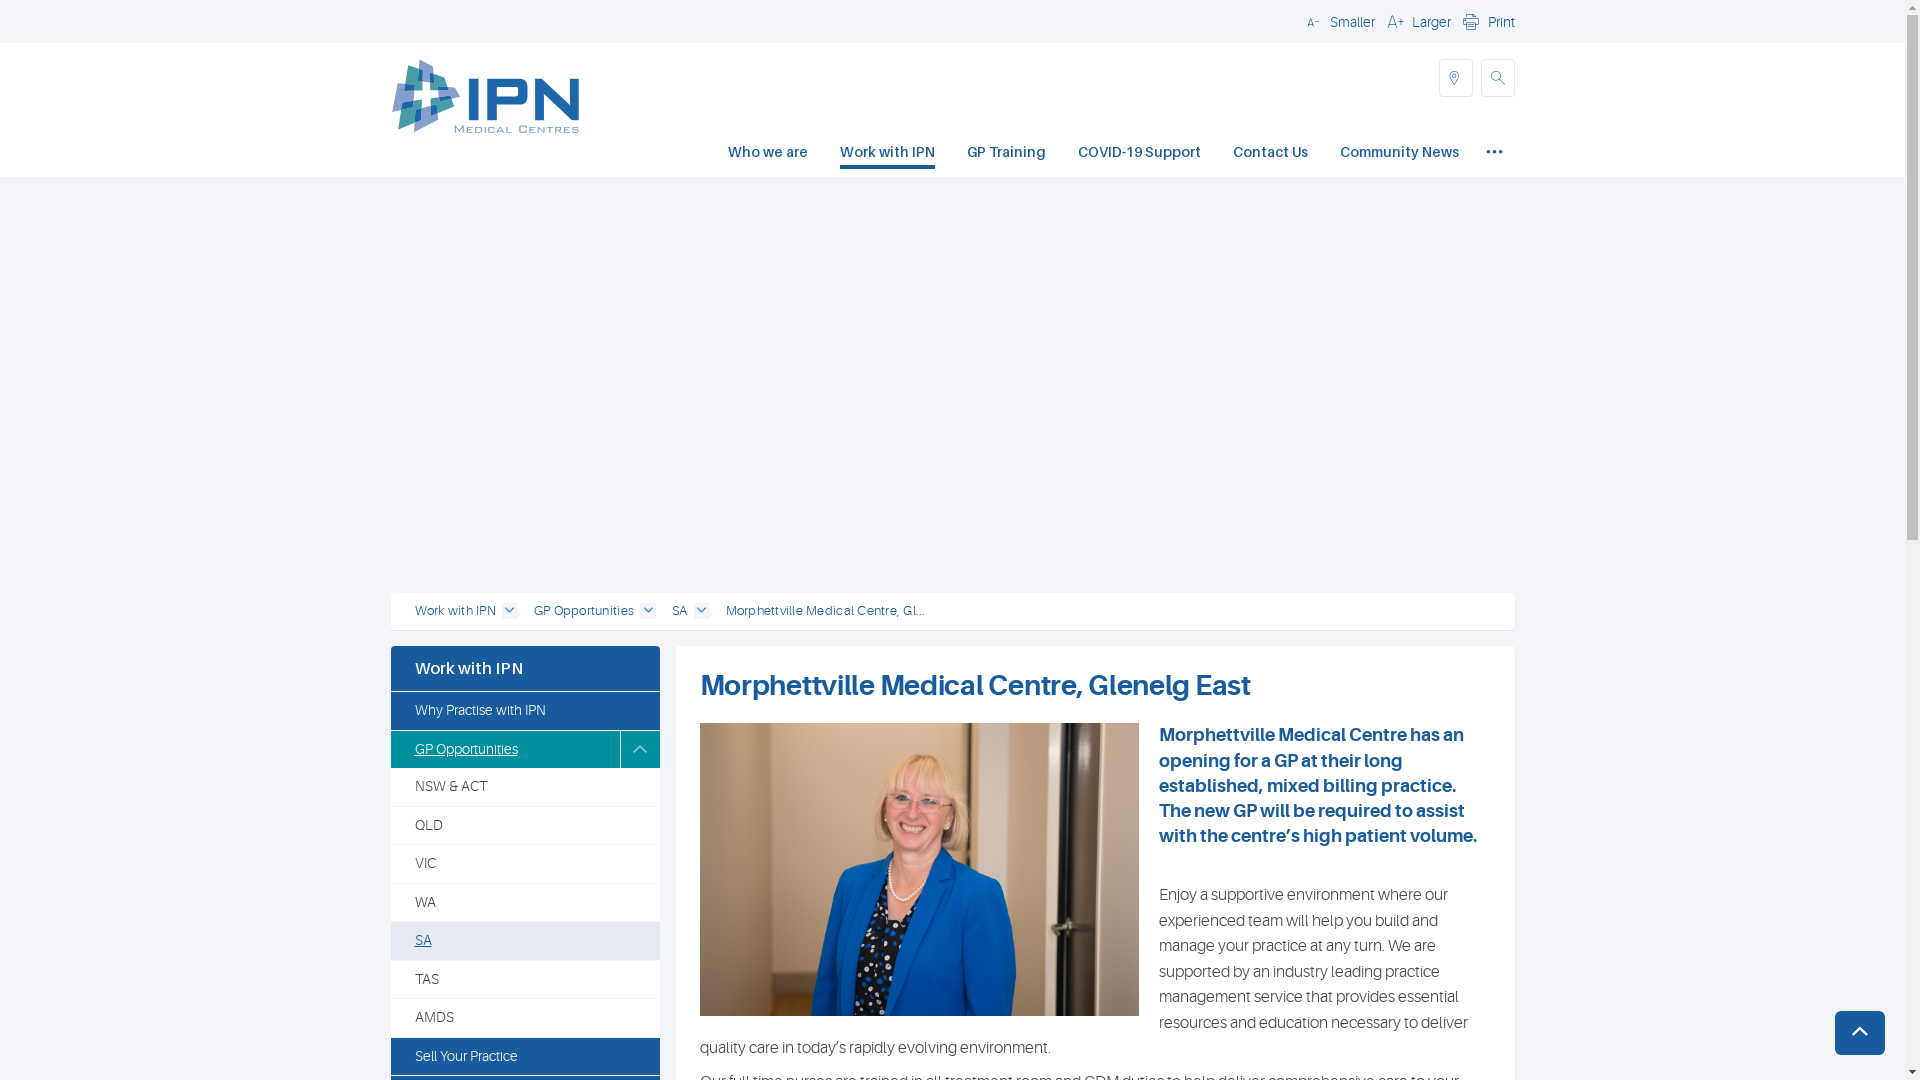 The image size is (1920, 1080). I want to click on Community News, so click(1400, 154).